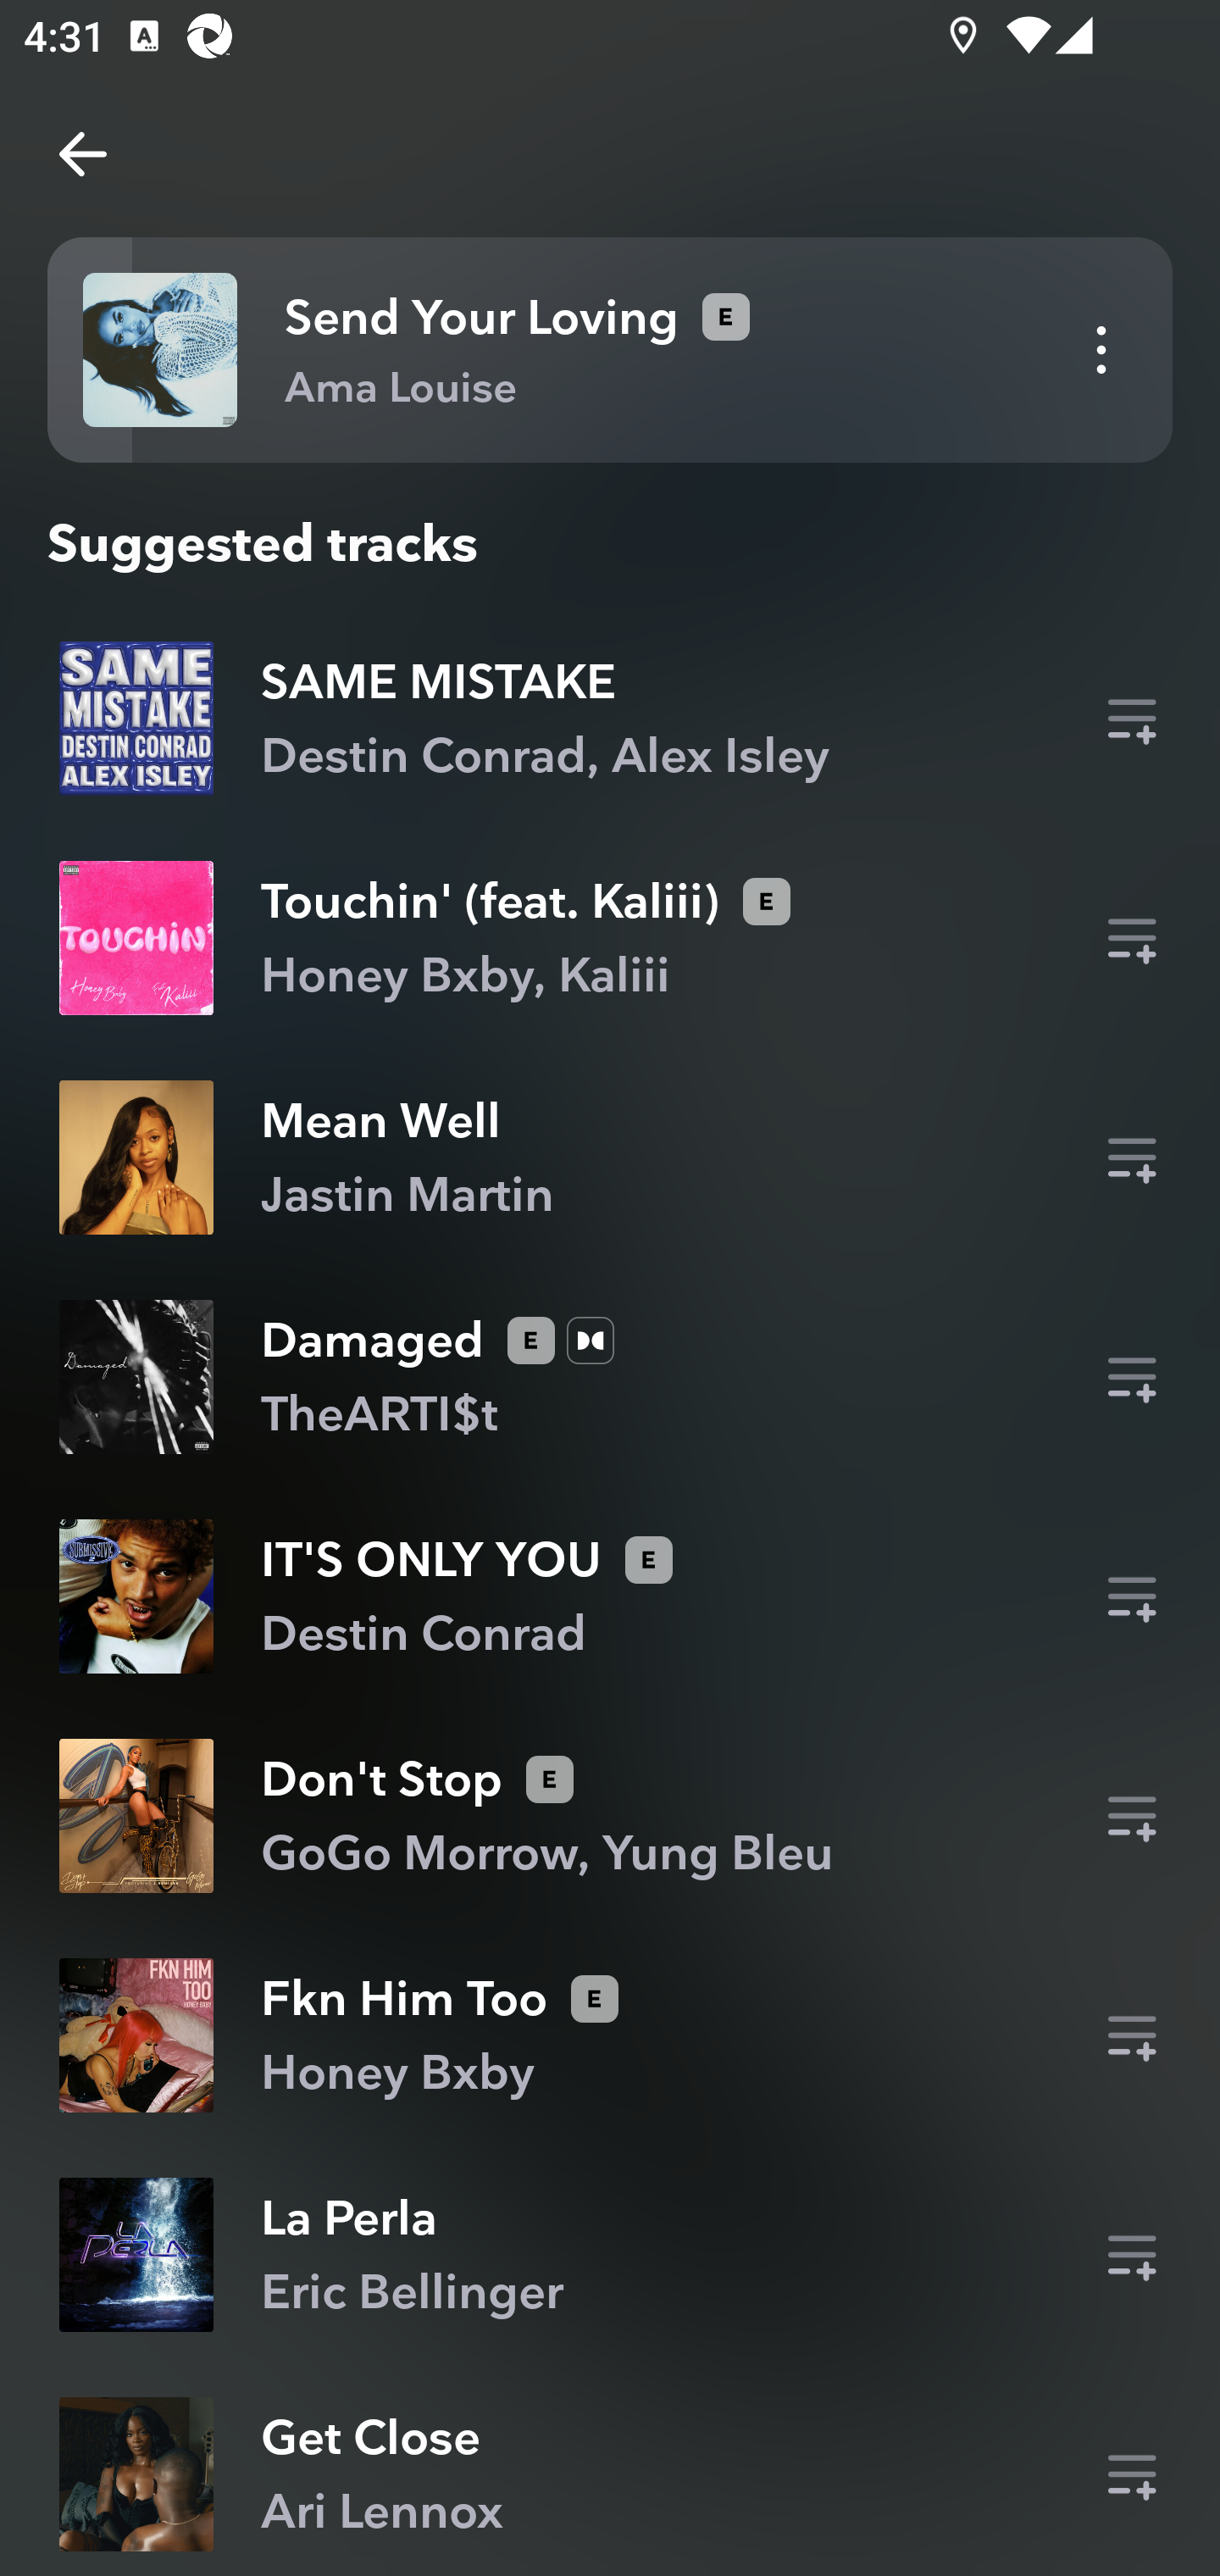 The width and height of the screenshot is (1220, 2576). What do you see at coordinates (610, 2473) in the screenshot?
I see `Get Close Ari Lennox` at bounding box center [610, 2473].